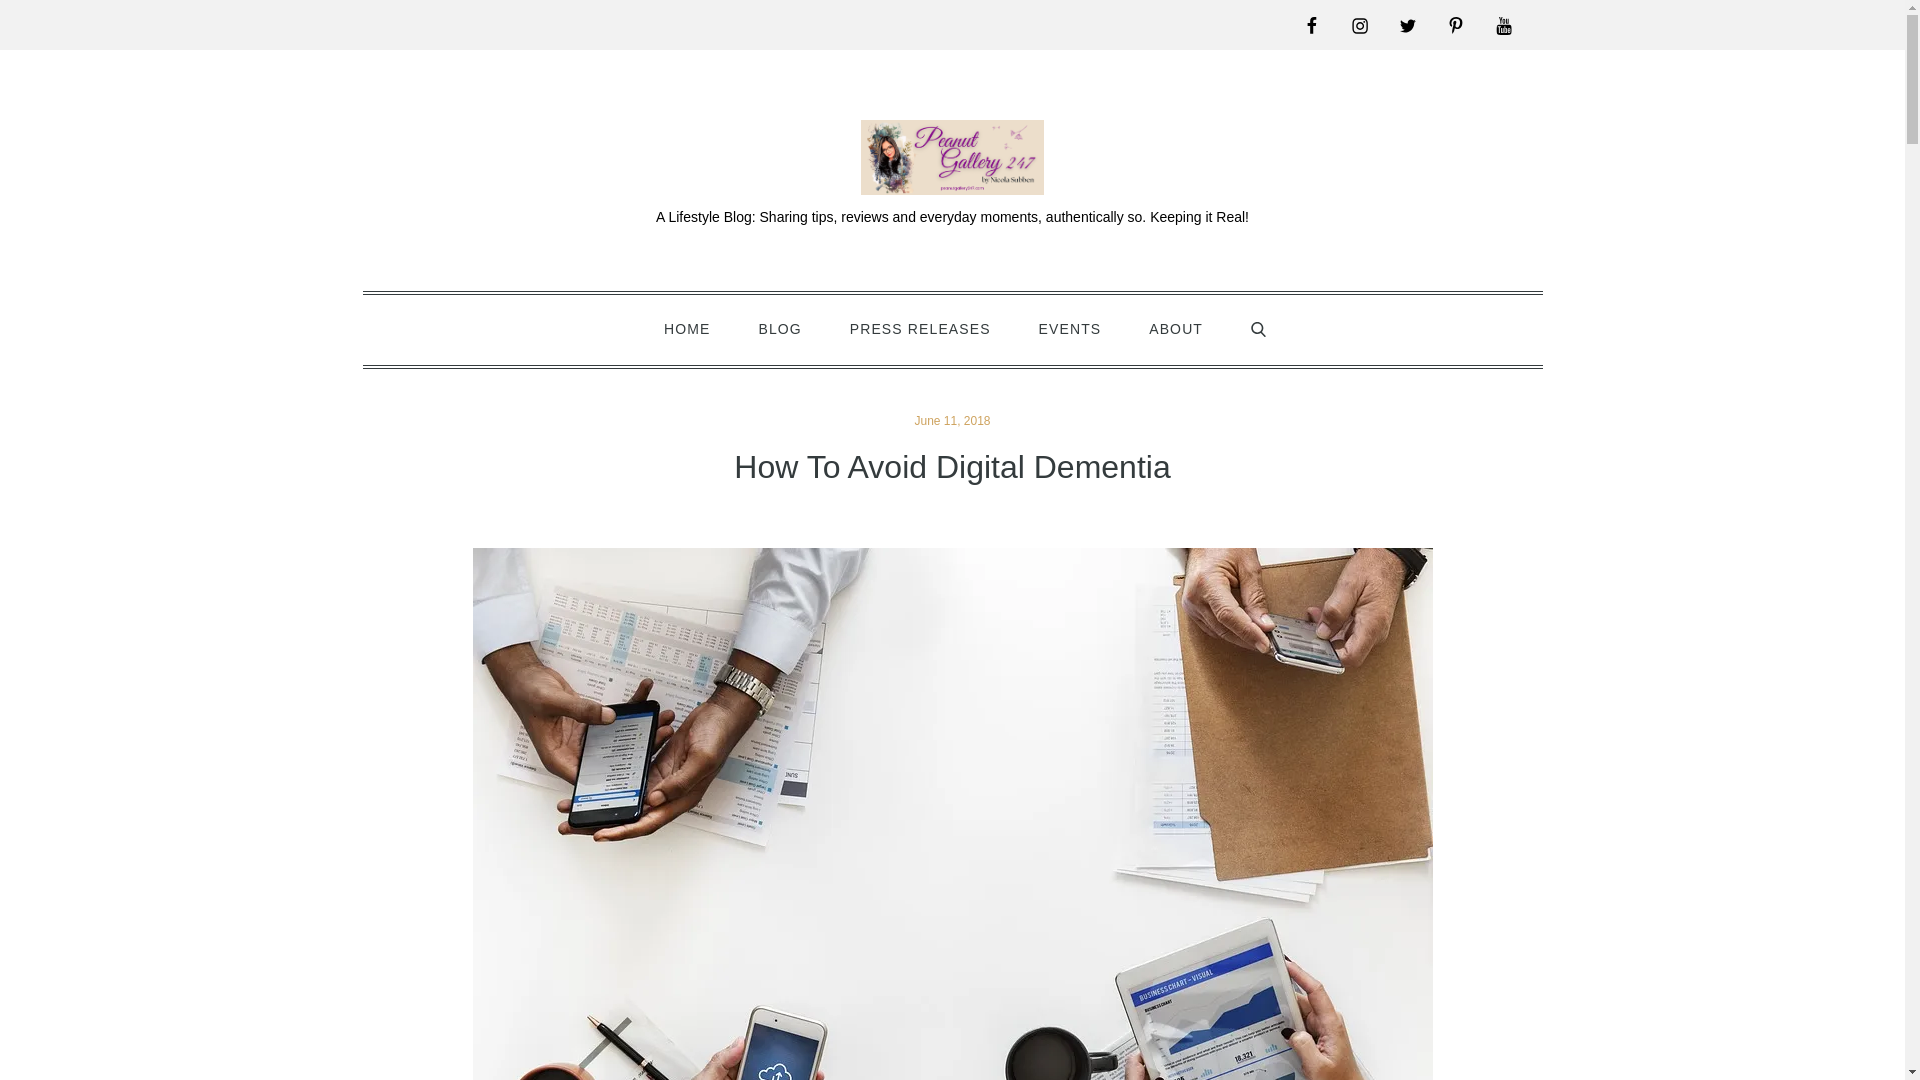 The width and height of the screenshot is (1920, 1080). Describe the element at coordinates (686, 328) in the screenshot. I see `HOME` at that location.